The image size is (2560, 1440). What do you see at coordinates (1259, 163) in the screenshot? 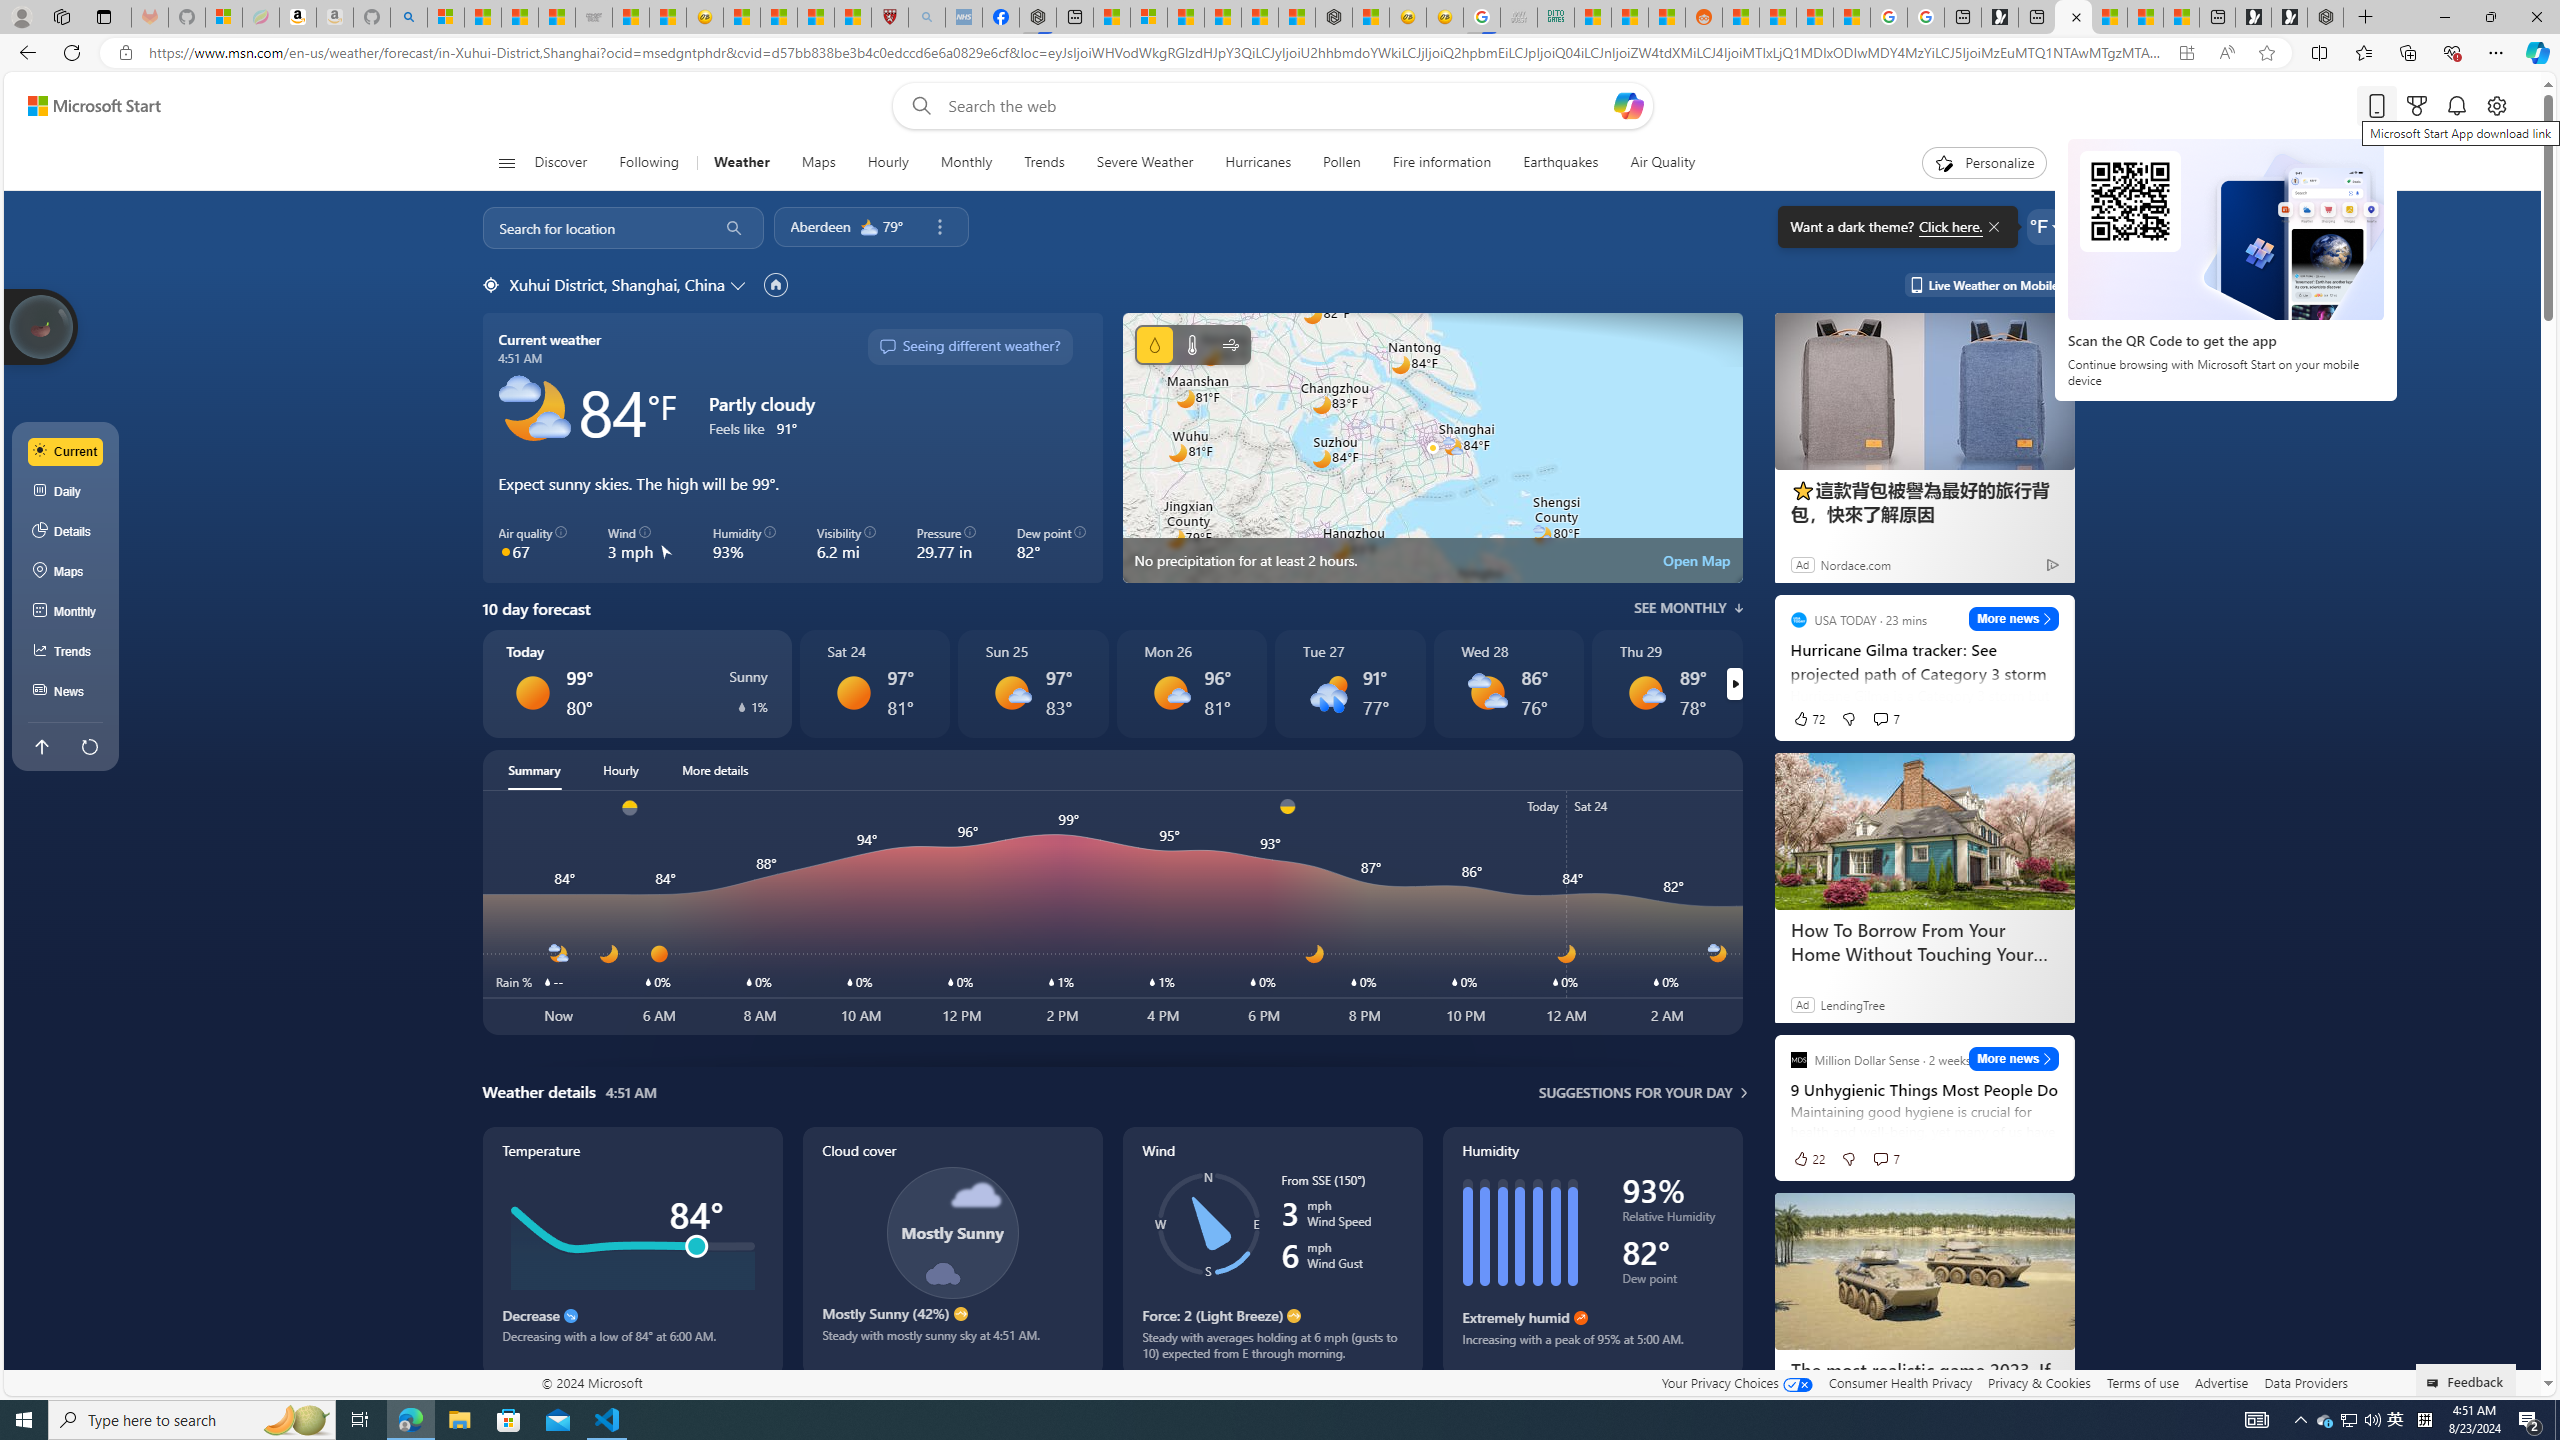
I see `Hurricanes` at bounding box center [1259, 163].